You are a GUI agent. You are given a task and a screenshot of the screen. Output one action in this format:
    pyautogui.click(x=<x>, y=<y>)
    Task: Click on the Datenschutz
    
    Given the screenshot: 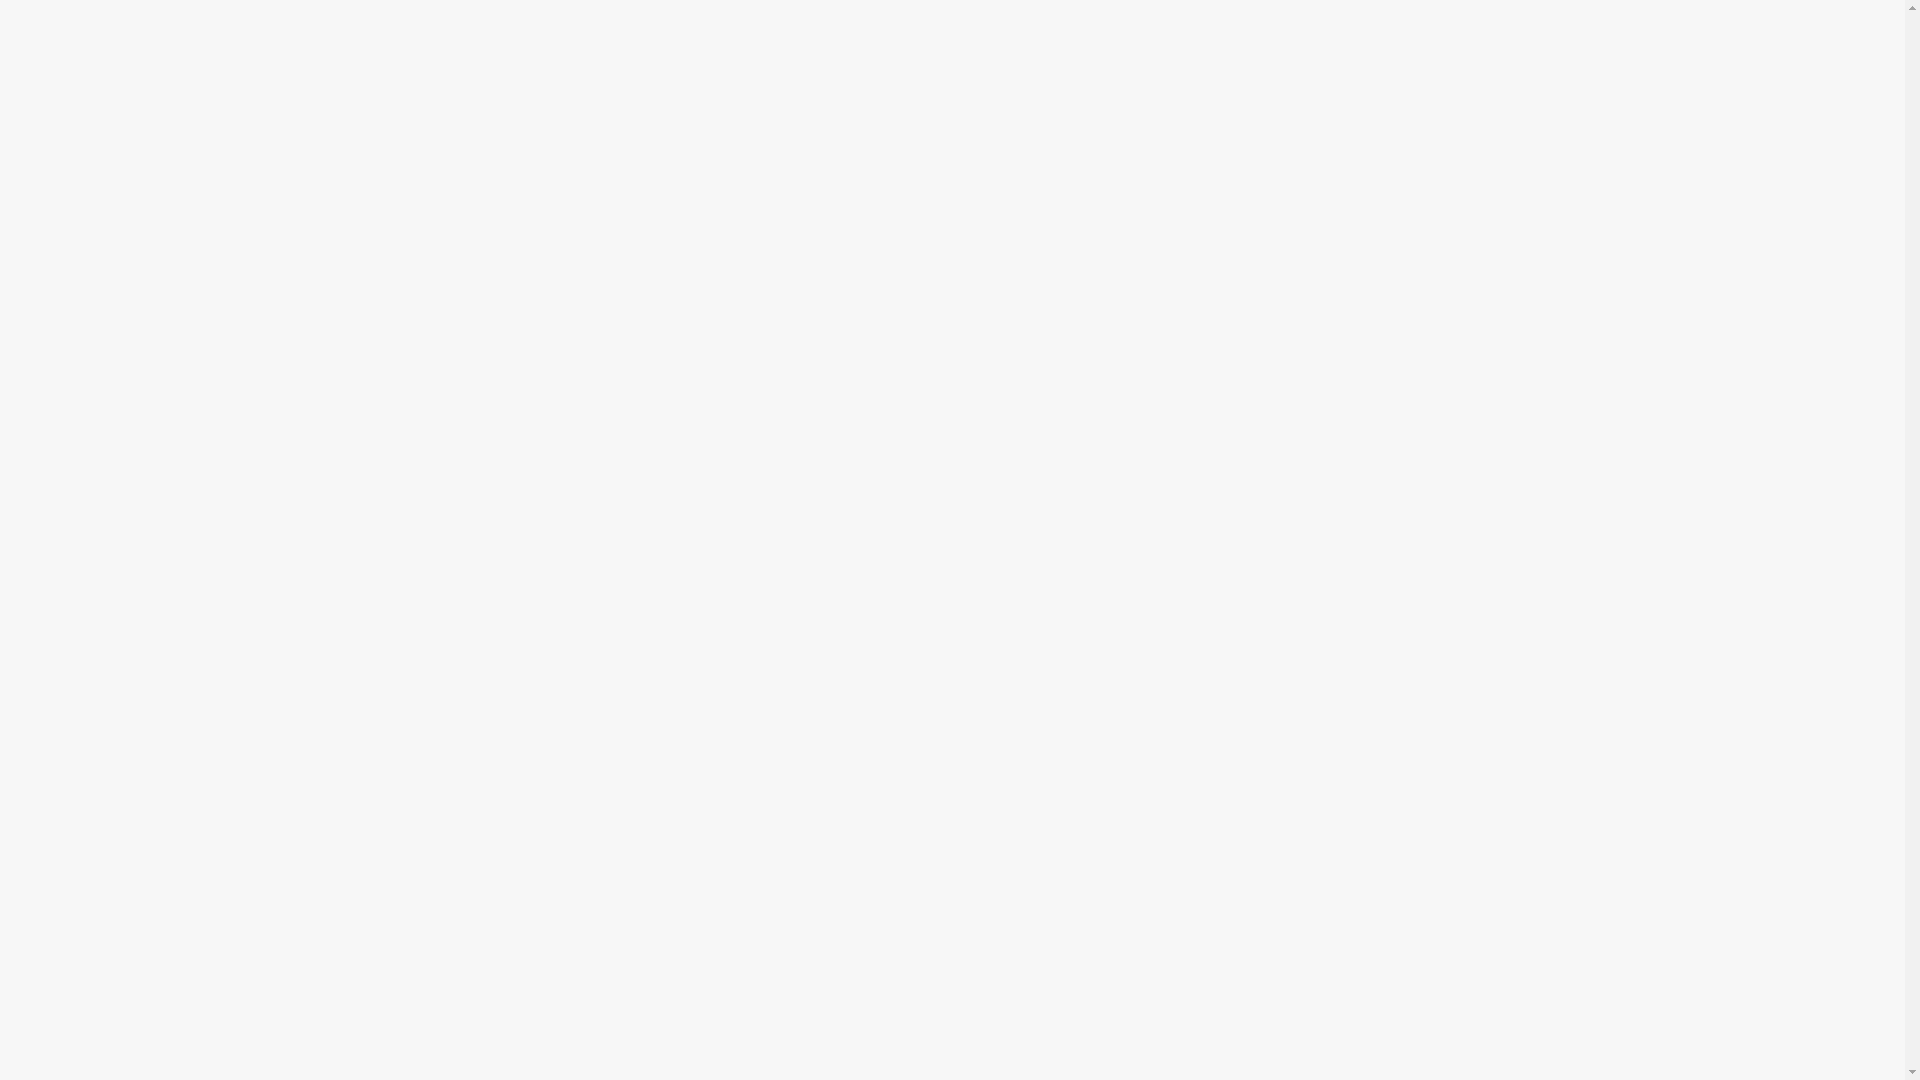 What is the action you would take?
    pyautogui.click(x=174, y=1005)
    